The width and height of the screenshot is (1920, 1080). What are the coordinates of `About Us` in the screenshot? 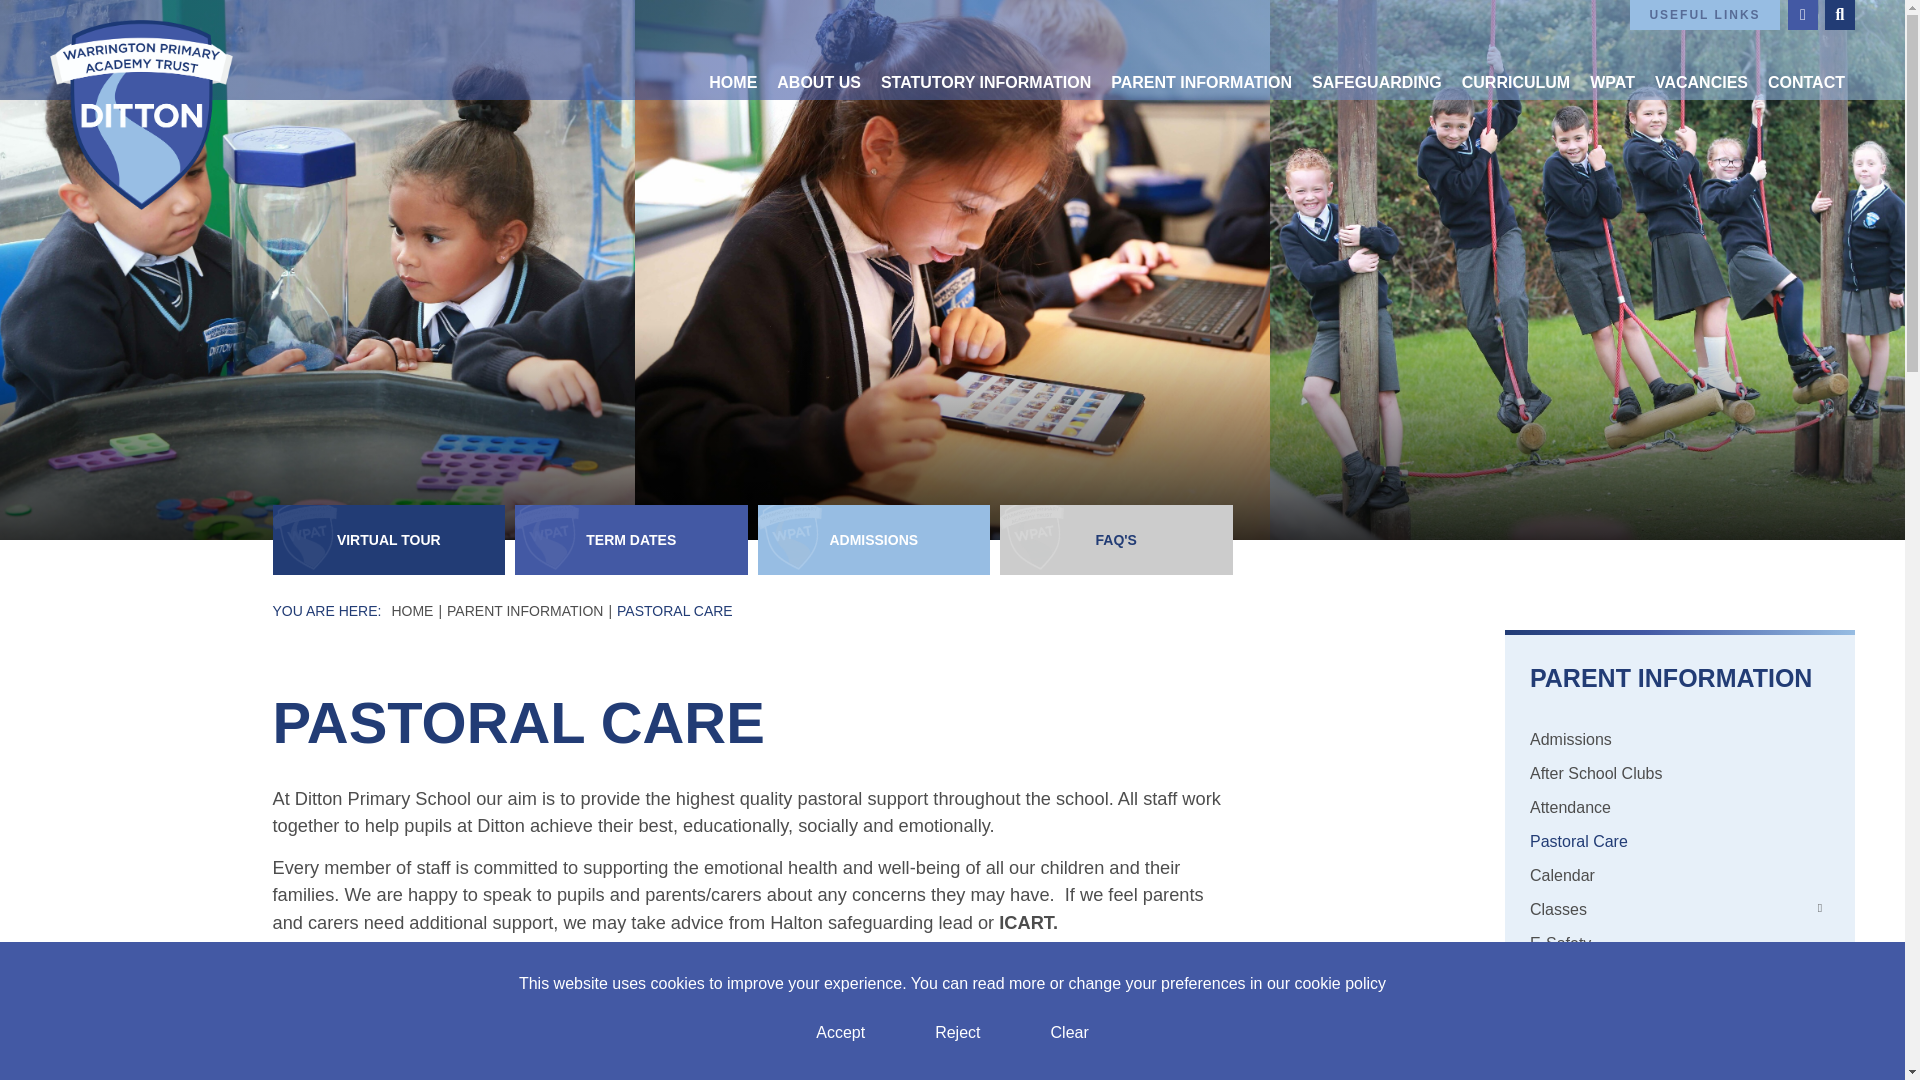 It's located at (818, 50).